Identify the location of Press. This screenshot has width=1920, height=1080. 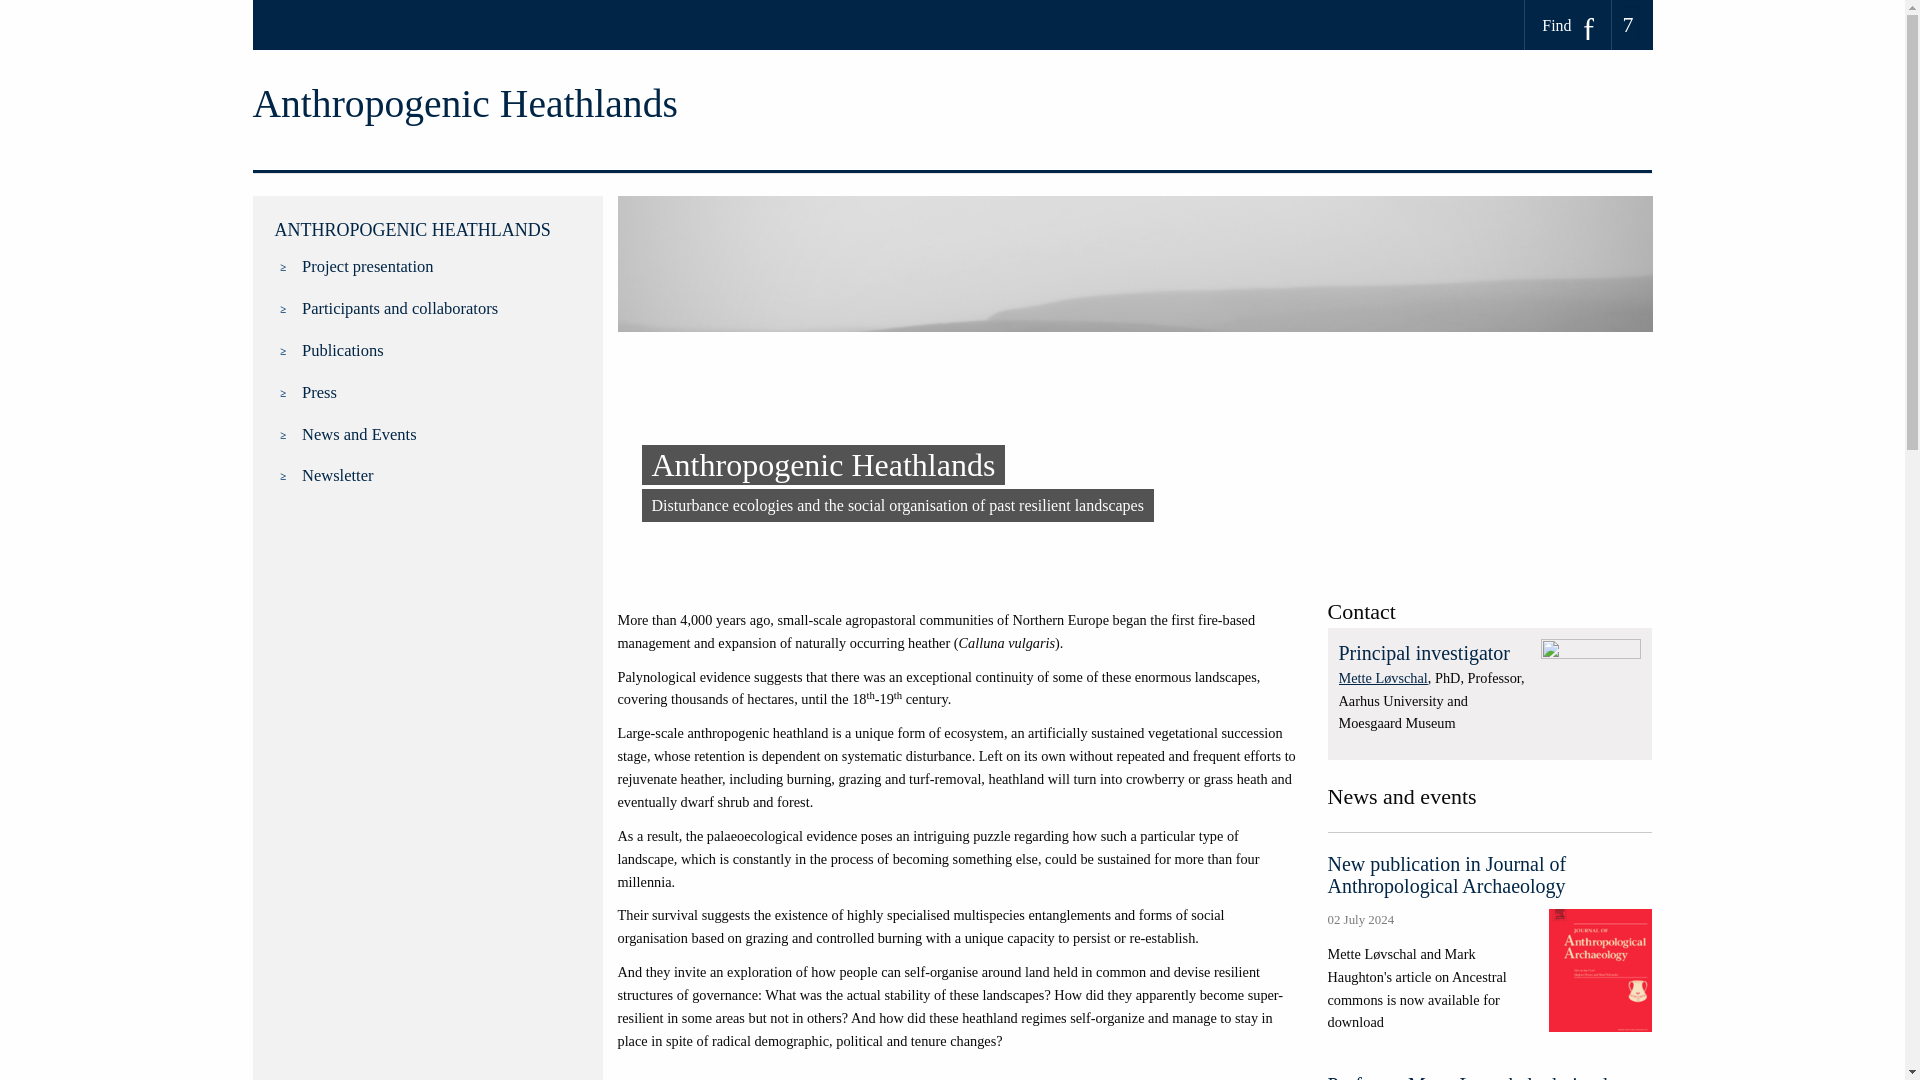
(441, 393).